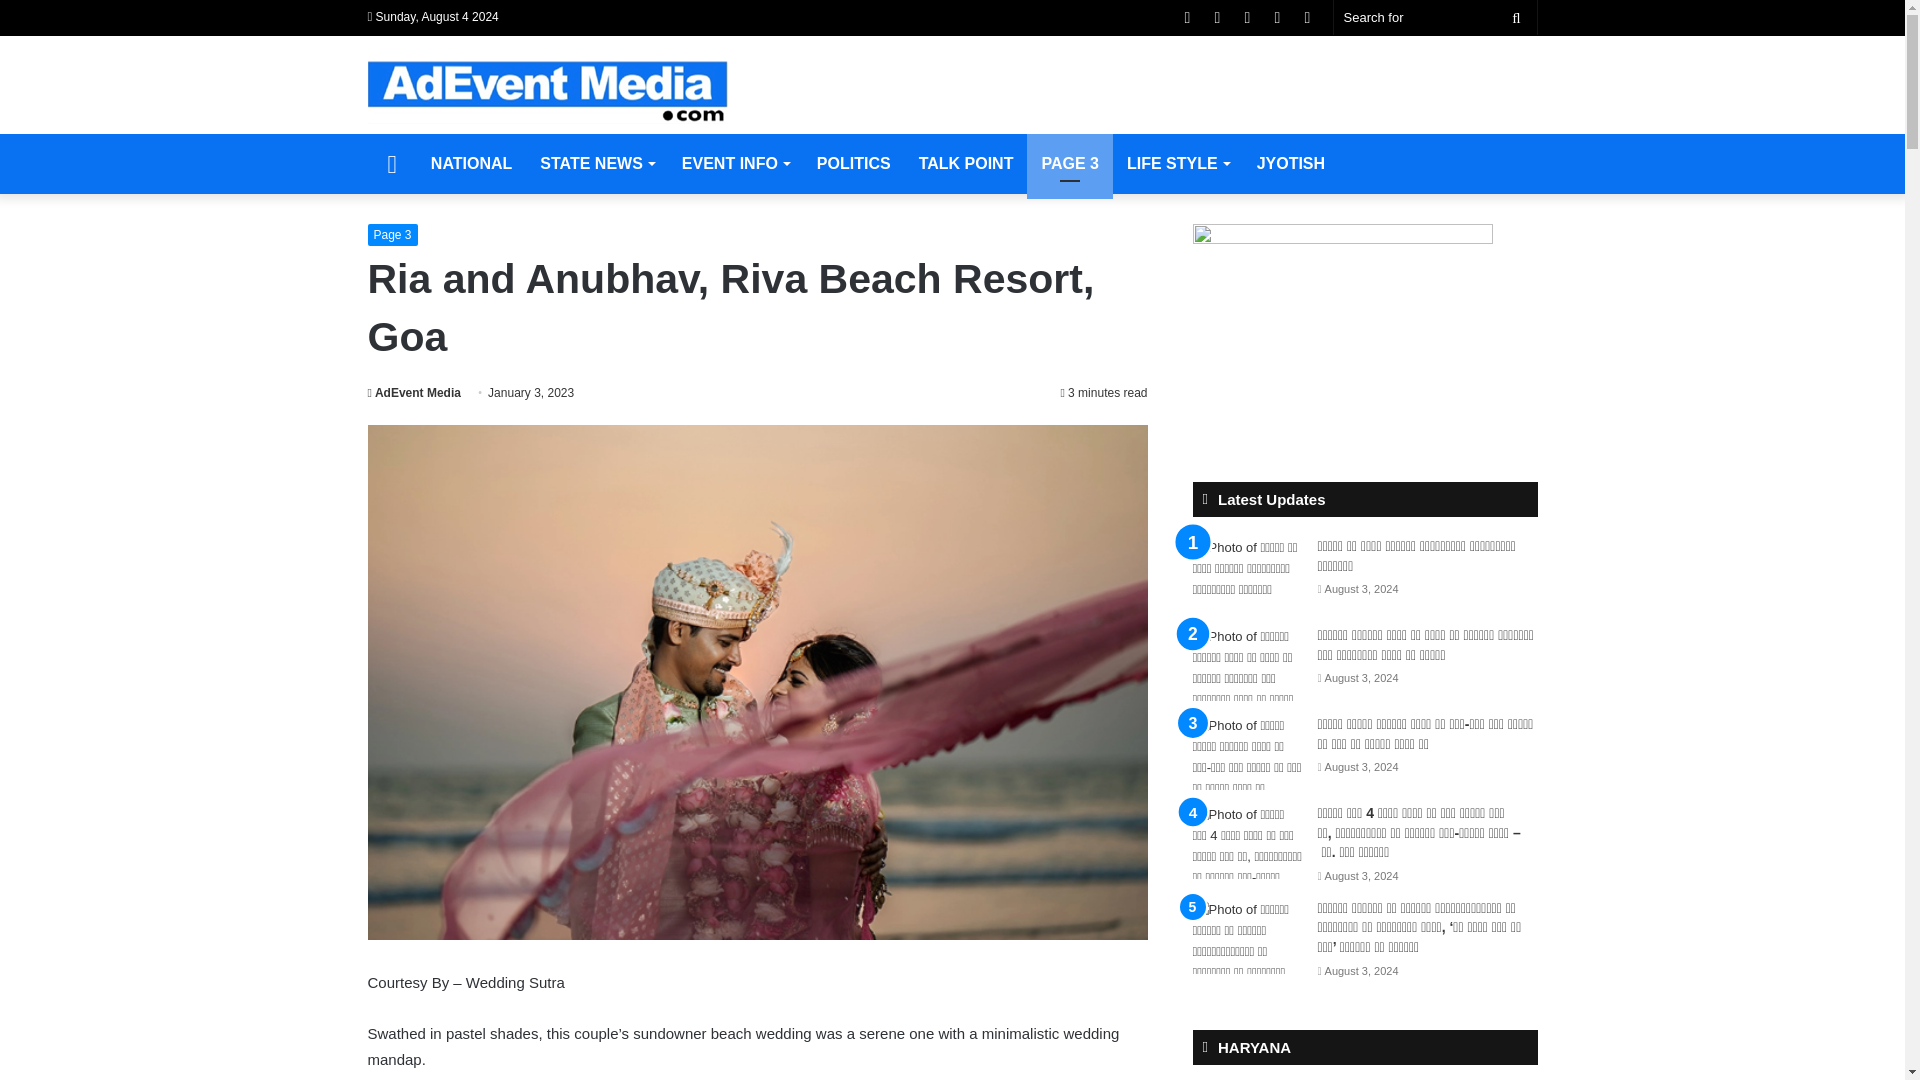 Image resolution: width=1920 pixels, height=1080 pixels. What do you see at coordinates (1436, 17) in the screenshot?
I see `Search for` at bounding box center [1436, 17].